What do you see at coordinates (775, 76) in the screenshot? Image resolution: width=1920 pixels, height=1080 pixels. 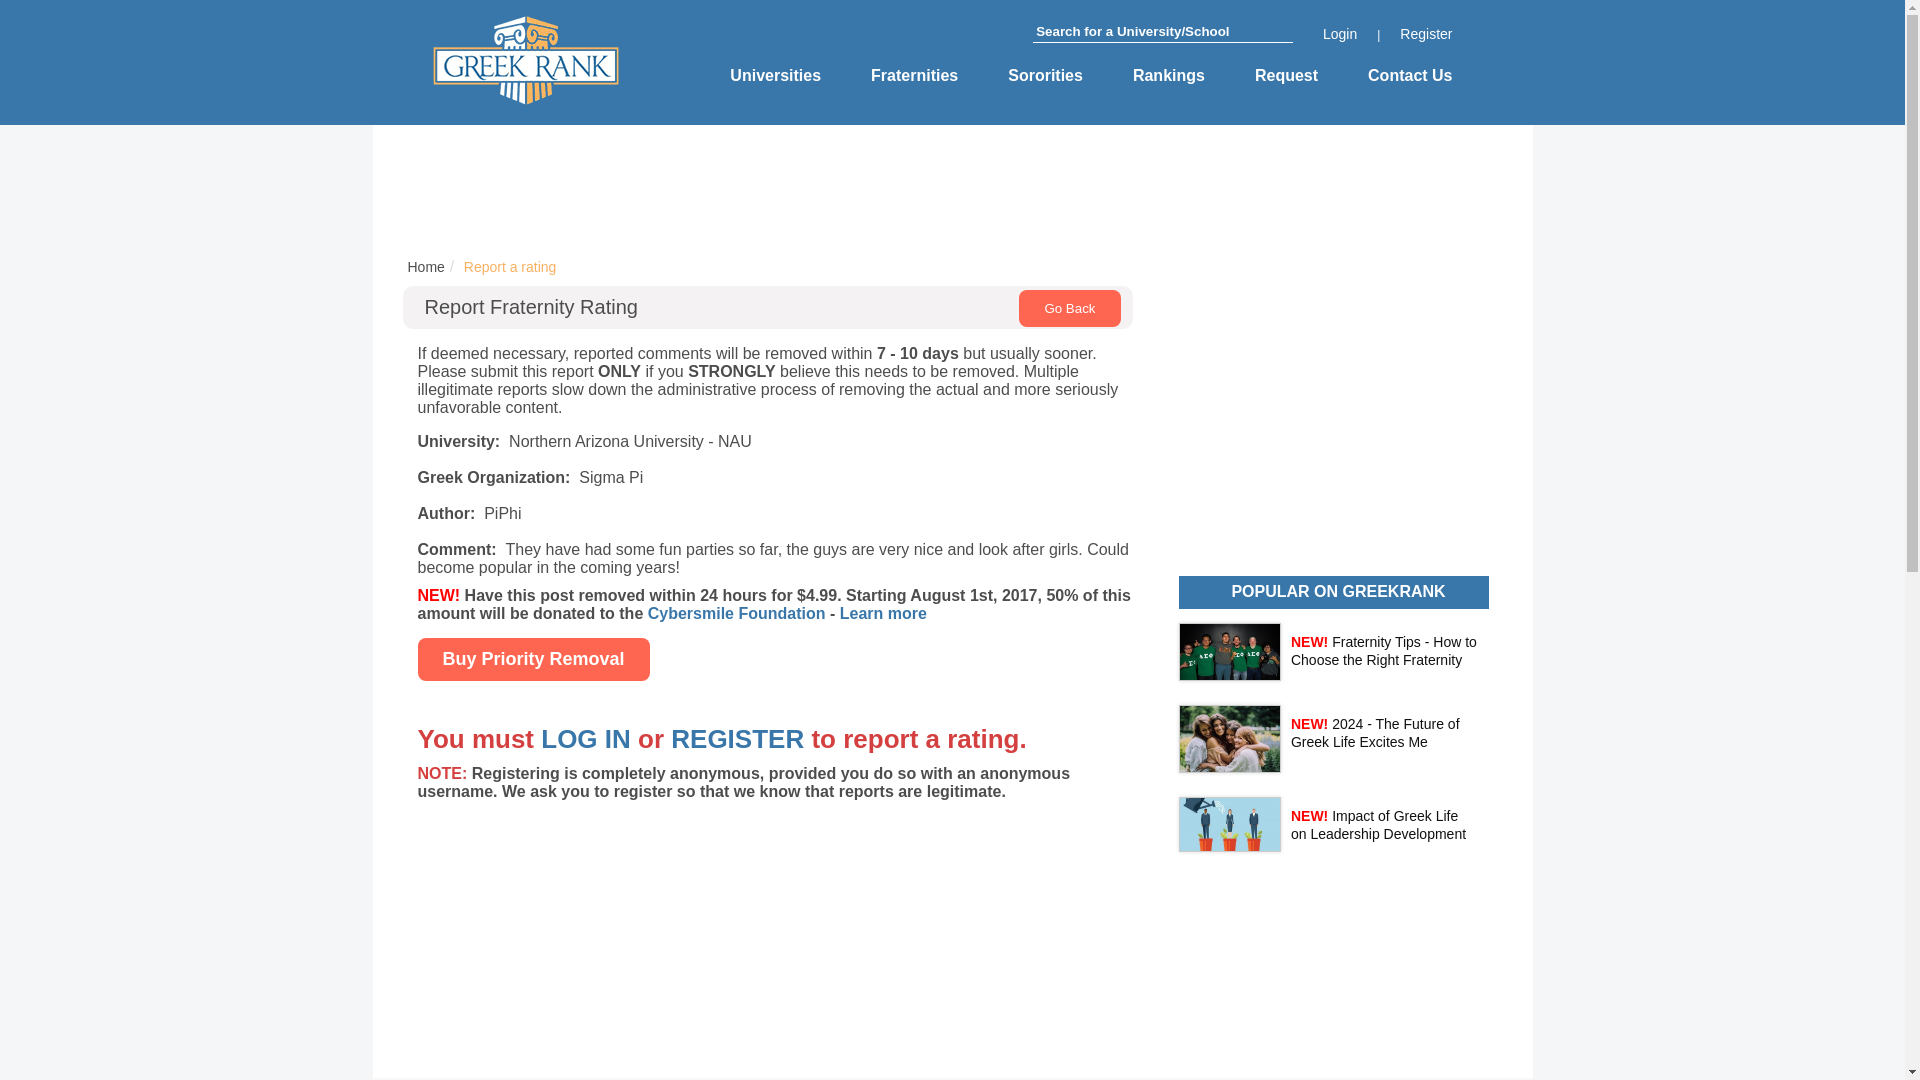 I see `Universities` at bounding box center [775, 76].